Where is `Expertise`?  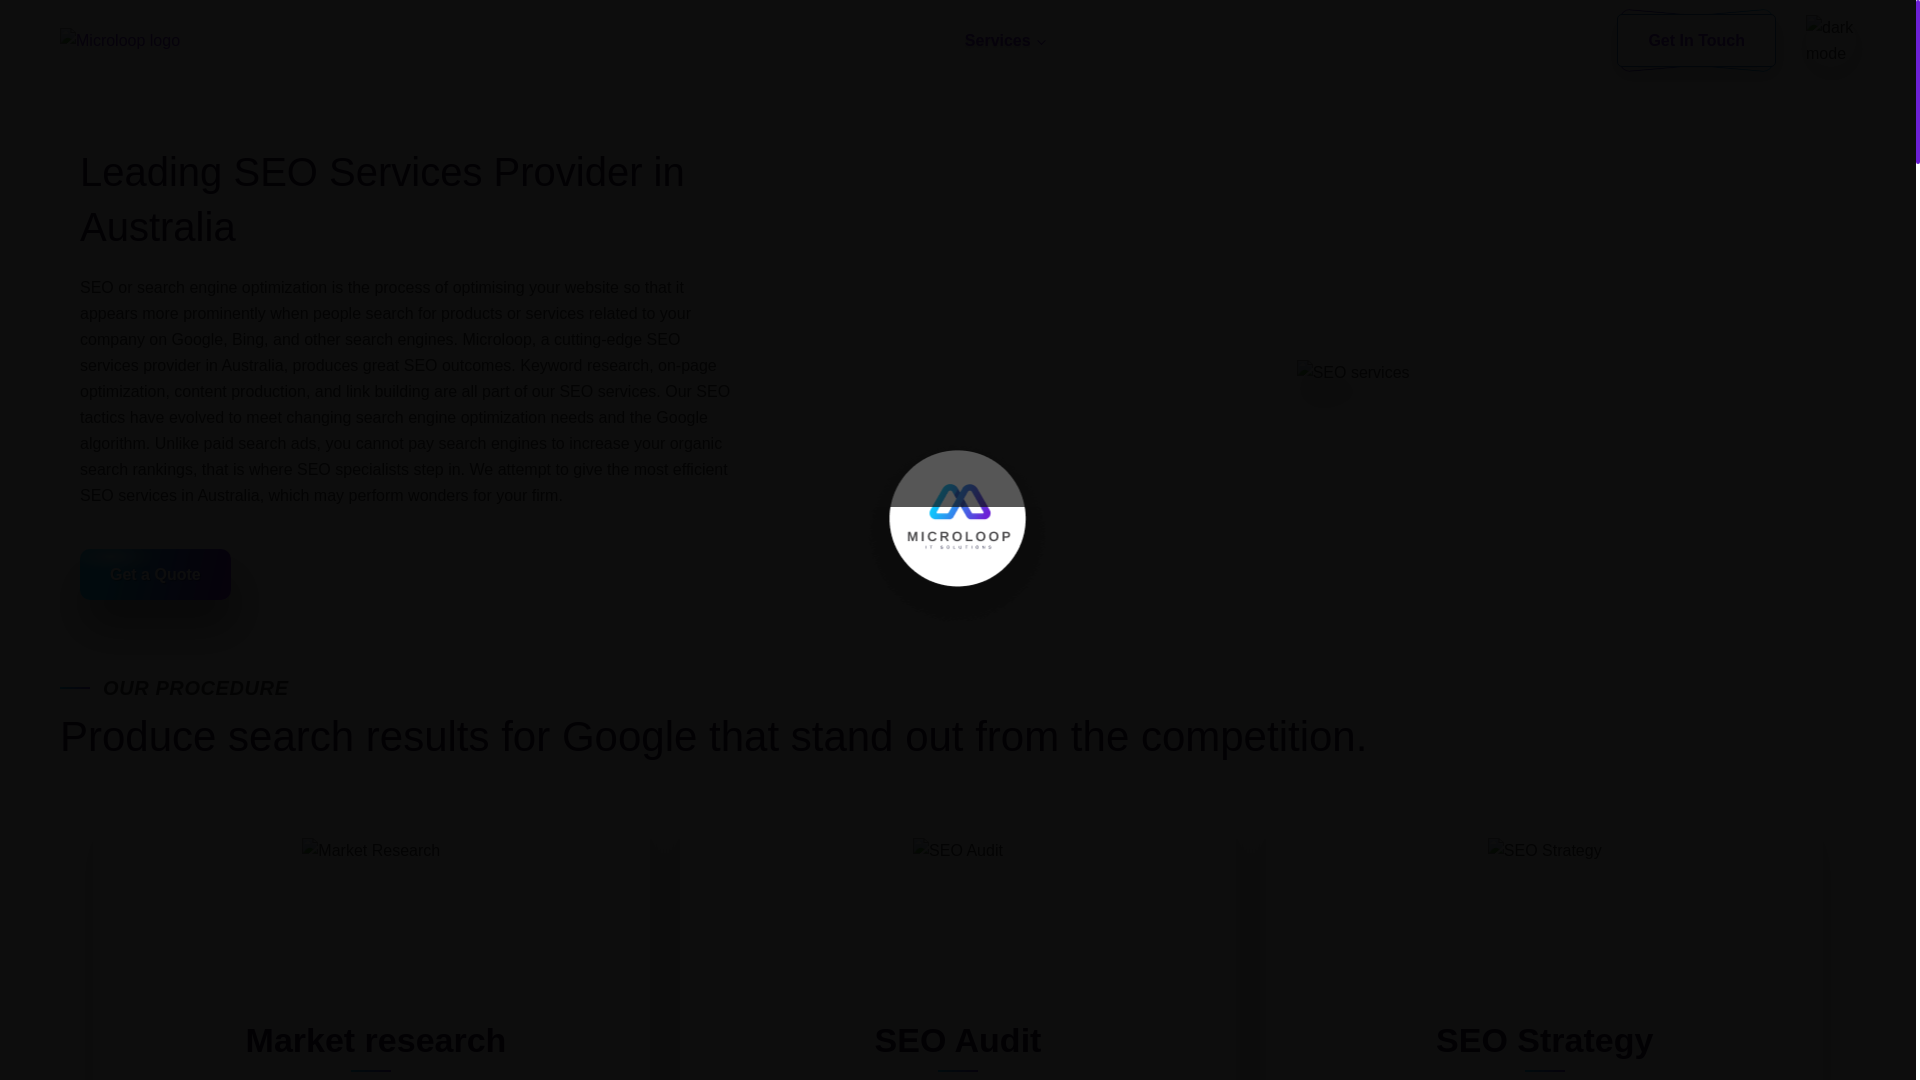 Expertise is located at coordinates (1137, 40).